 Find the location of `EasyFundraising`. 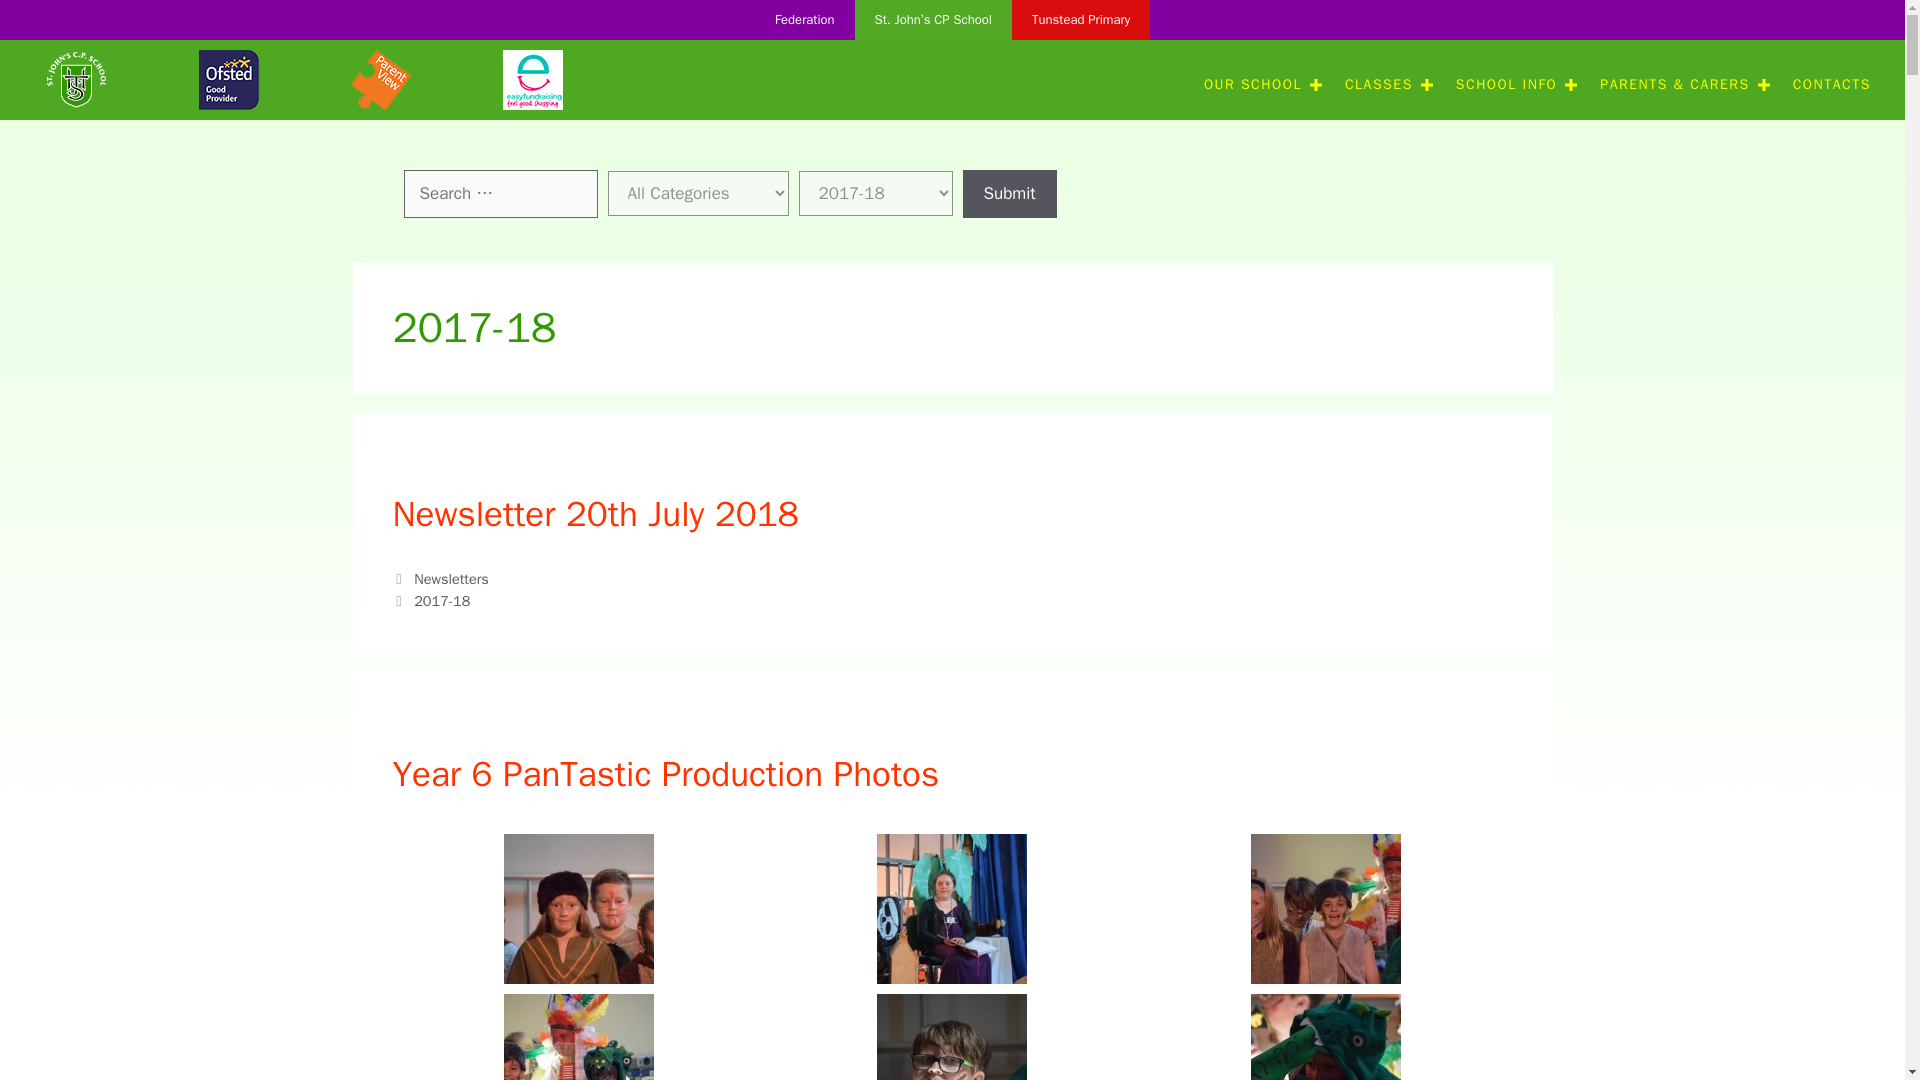

EasyFundraising is located at coordinates (532, 80).